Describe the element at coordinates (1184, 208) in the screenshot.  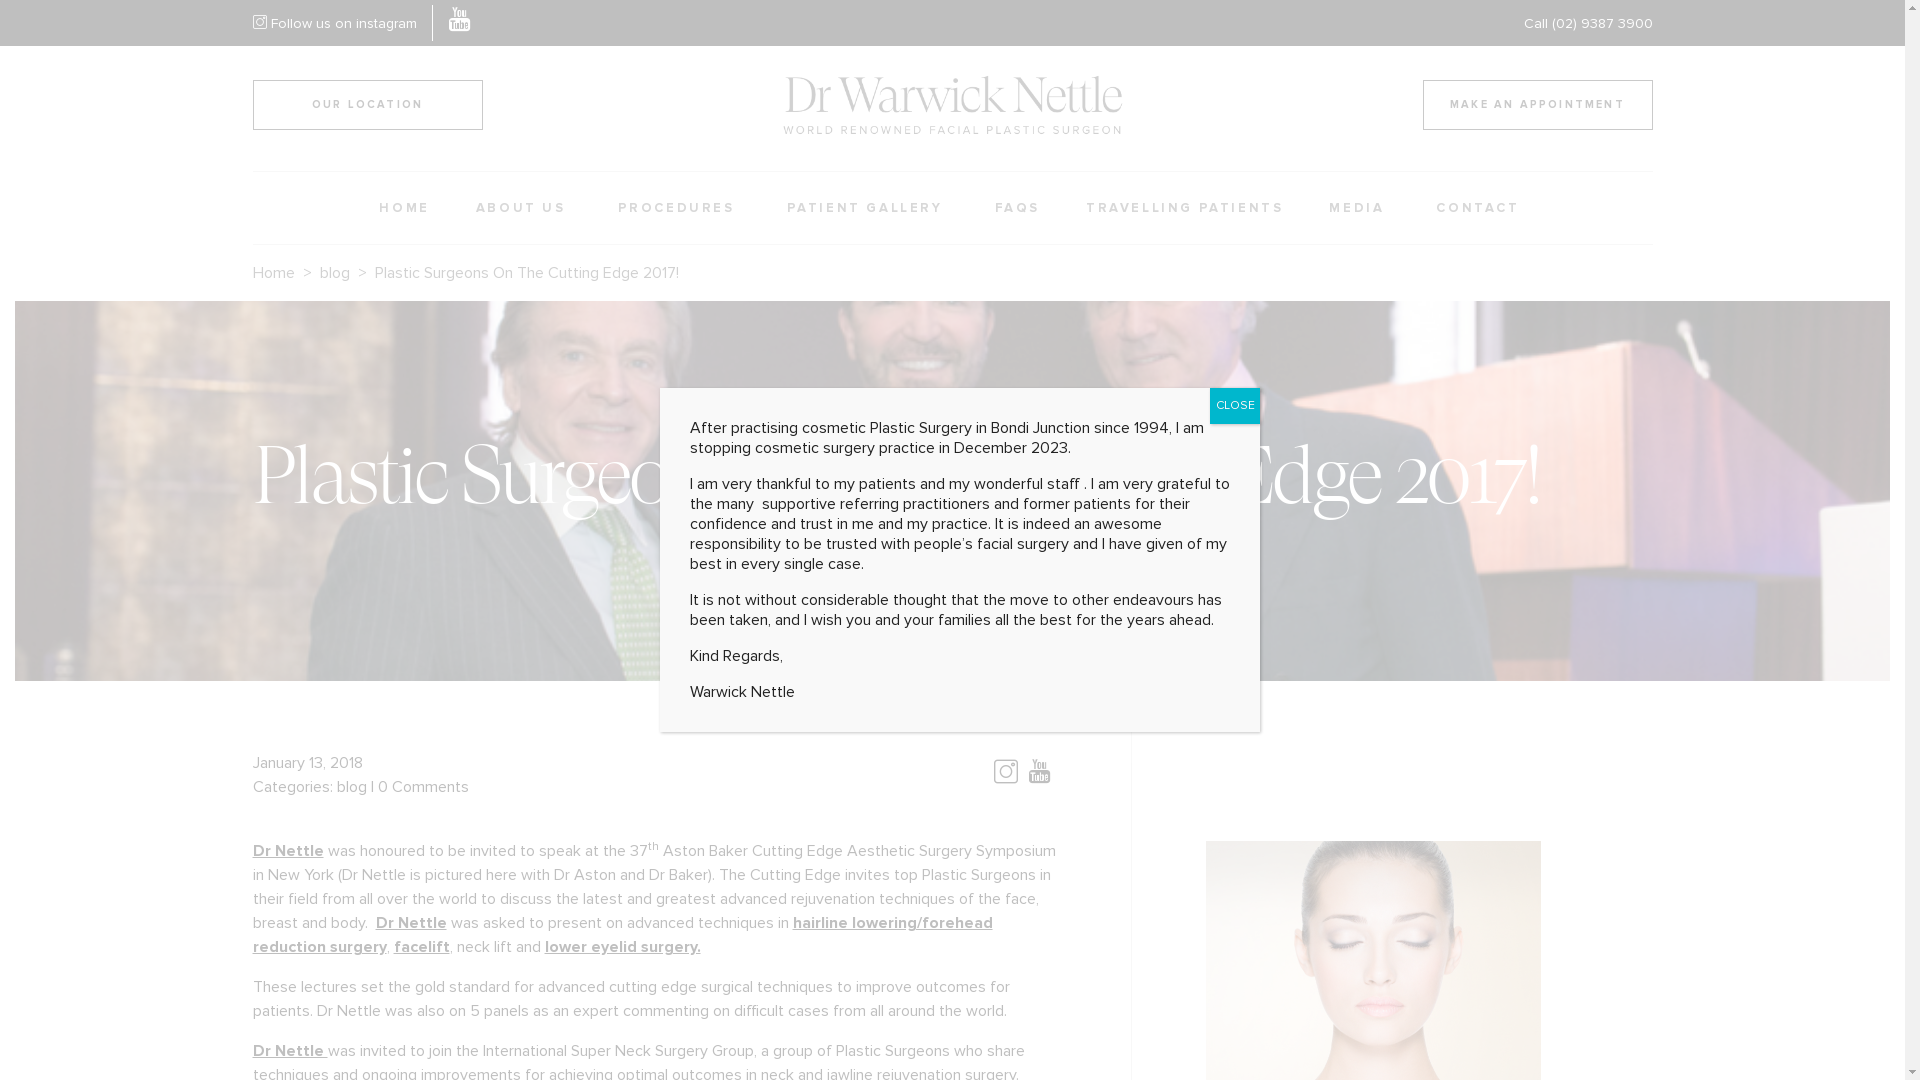
I see `TRAVELLING PATIENTS` at that location.